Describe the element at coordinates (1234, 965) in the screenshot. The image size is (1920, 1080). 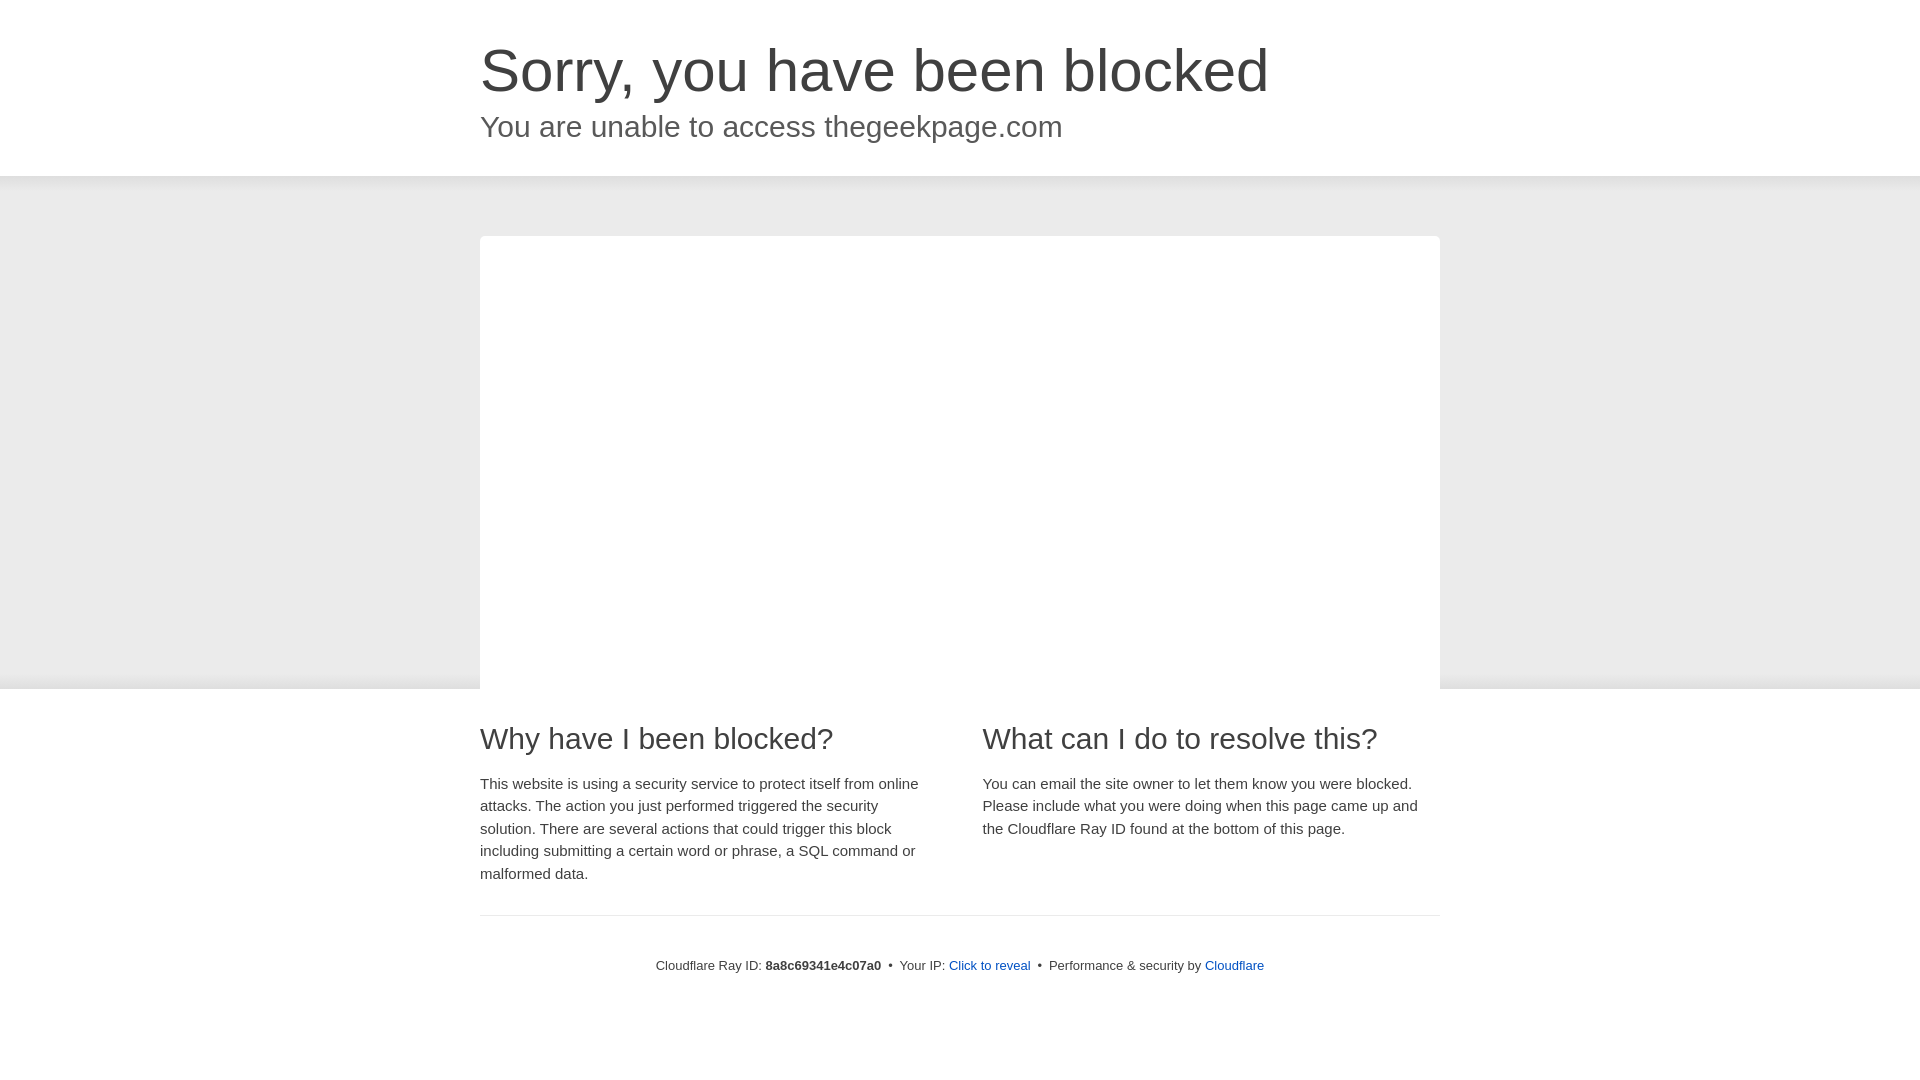
I see `Cloudflare` at that location.